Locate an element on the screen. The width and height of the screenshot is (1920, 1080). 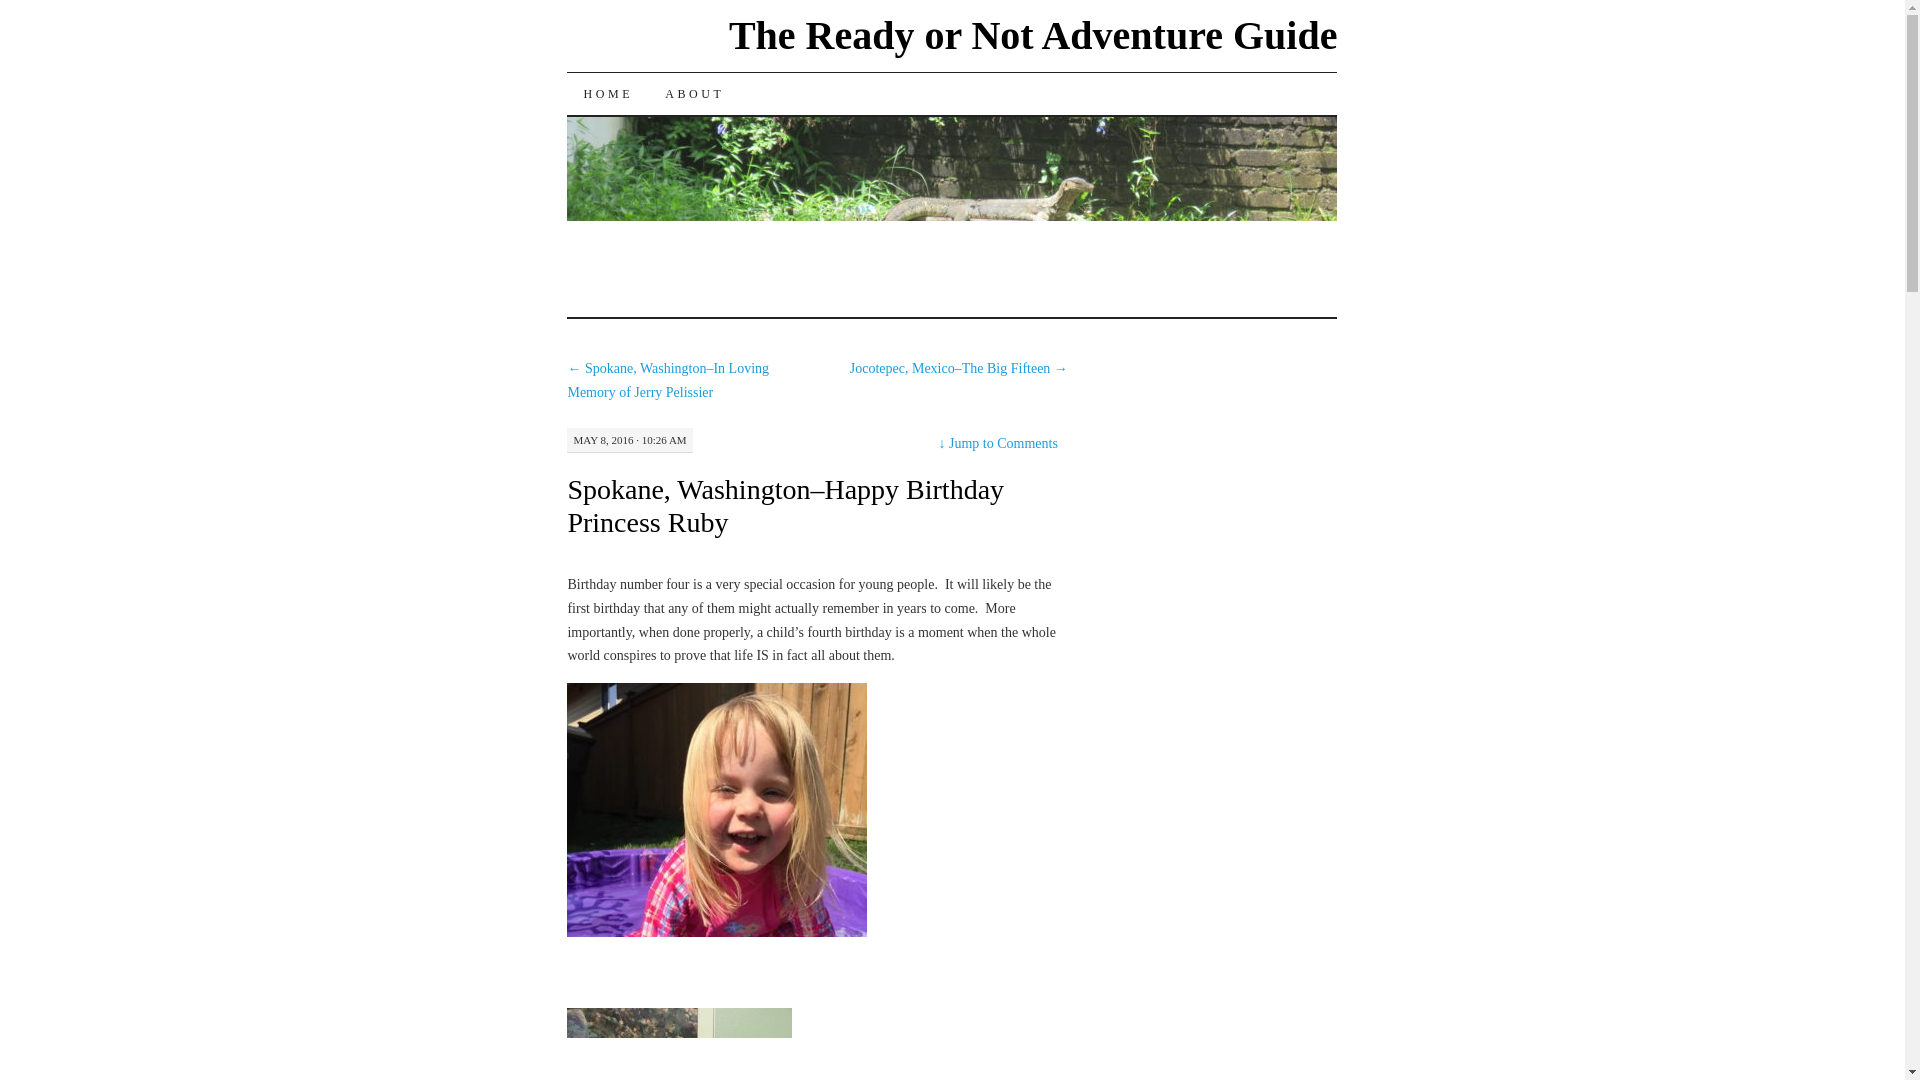
Skip to content is located at coordinates (674, 94).